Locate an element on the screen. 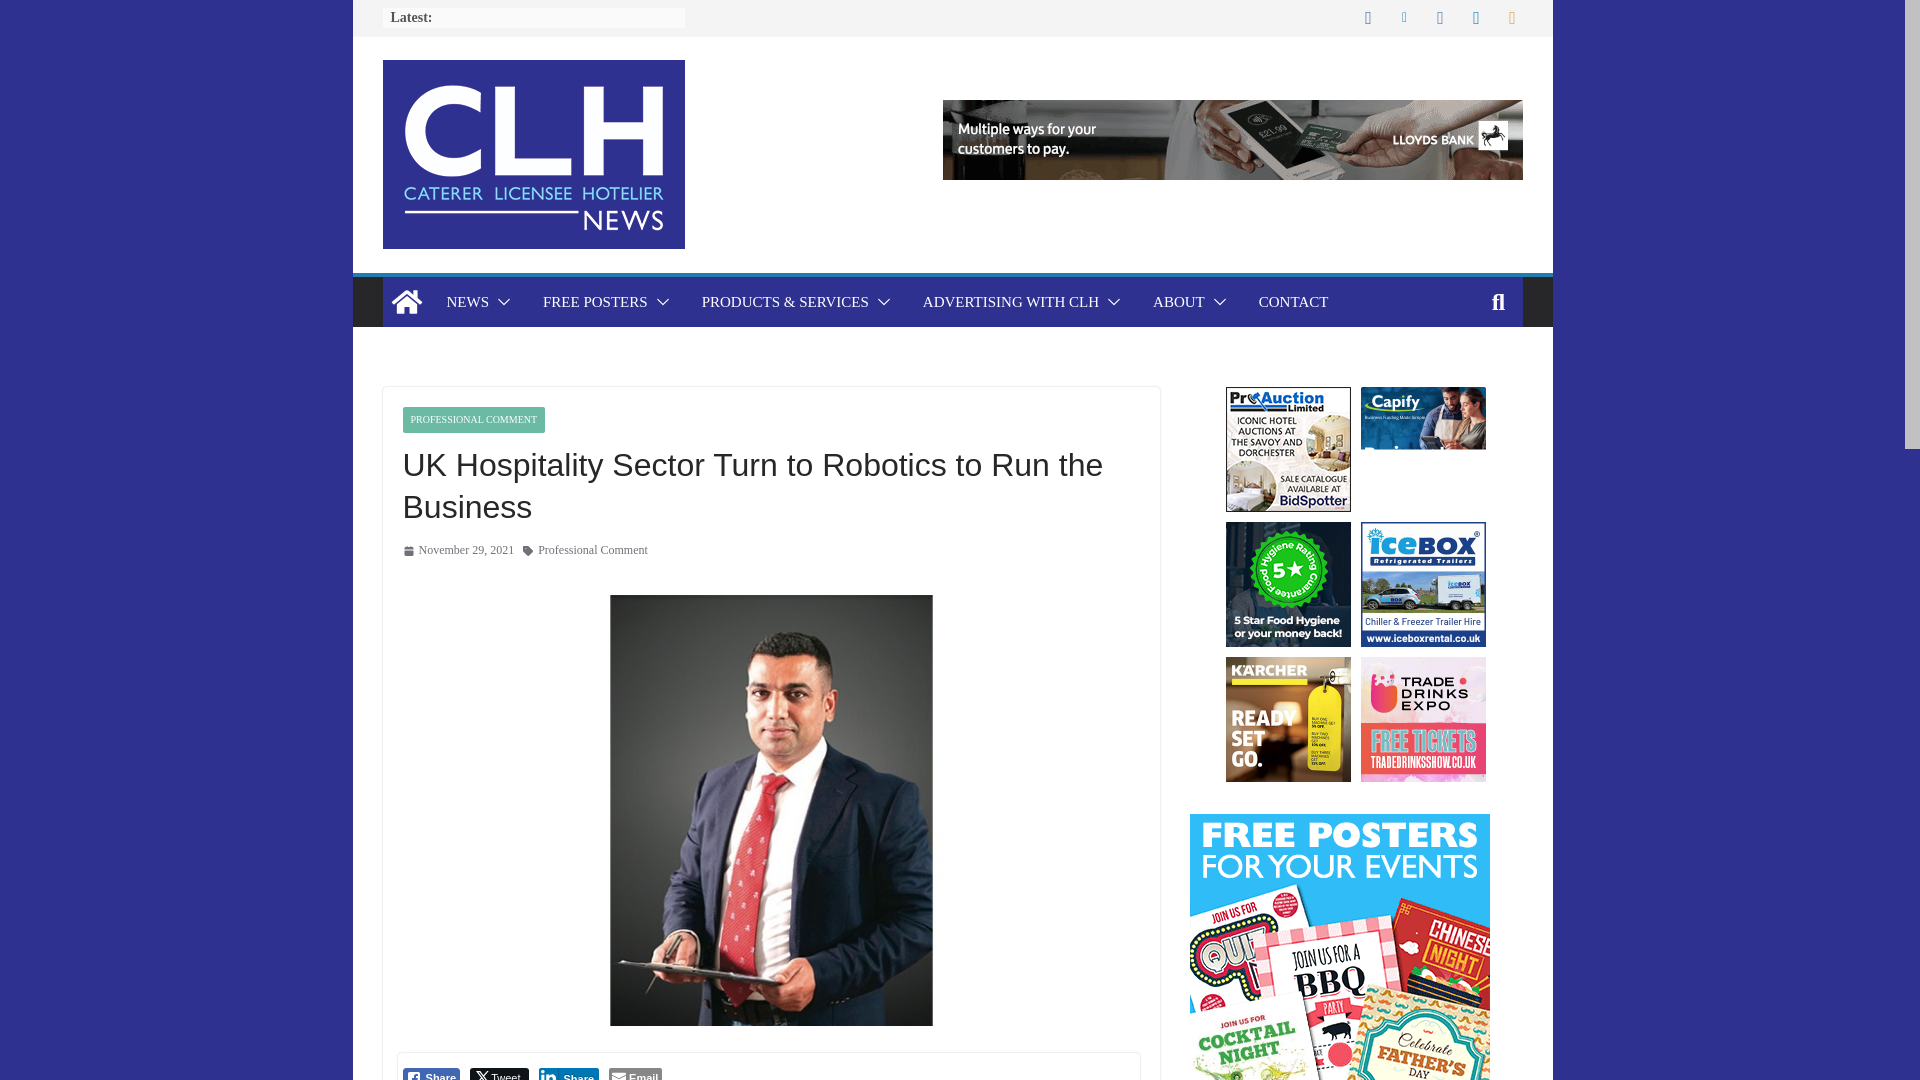  NEWS is located at coordinates (467, 302).